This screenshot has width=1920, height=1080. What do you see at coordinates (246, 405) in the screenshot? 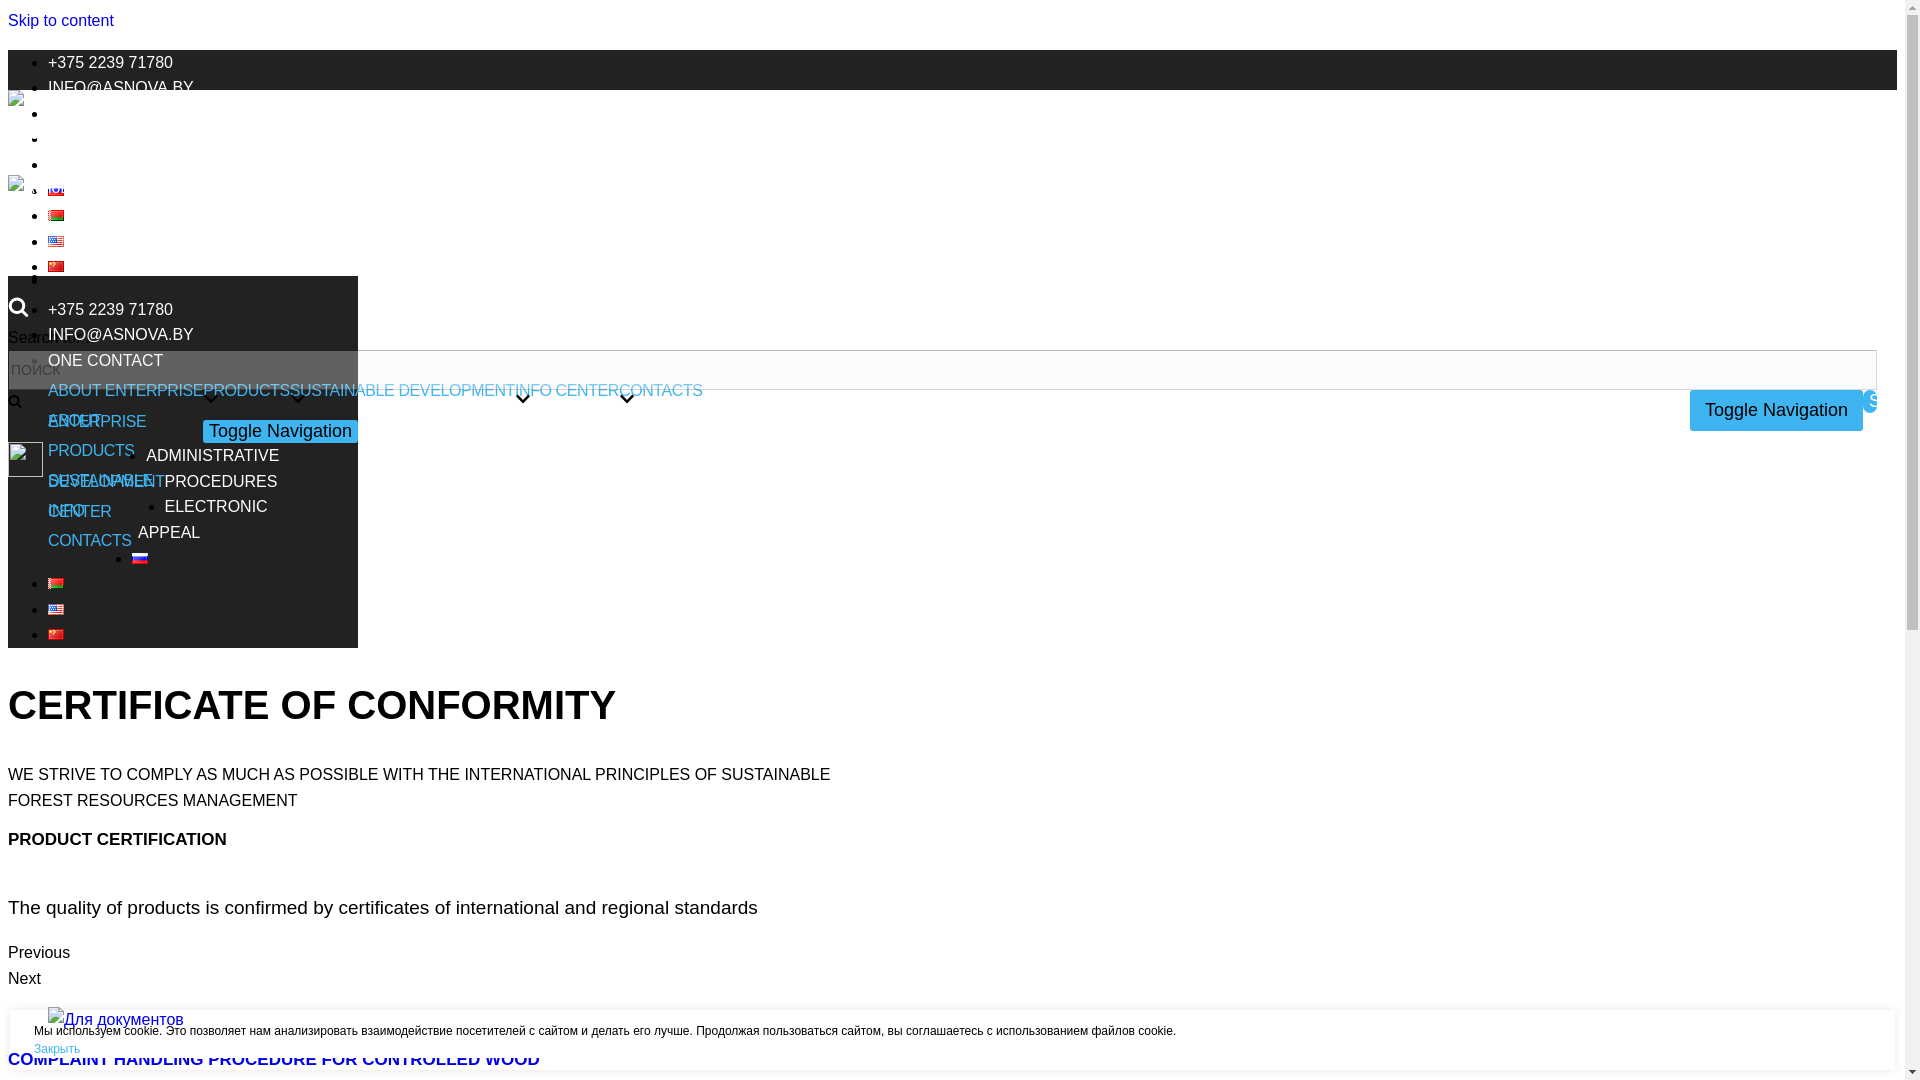
I see `PRODUCTS` at bounding box center [246, 405].